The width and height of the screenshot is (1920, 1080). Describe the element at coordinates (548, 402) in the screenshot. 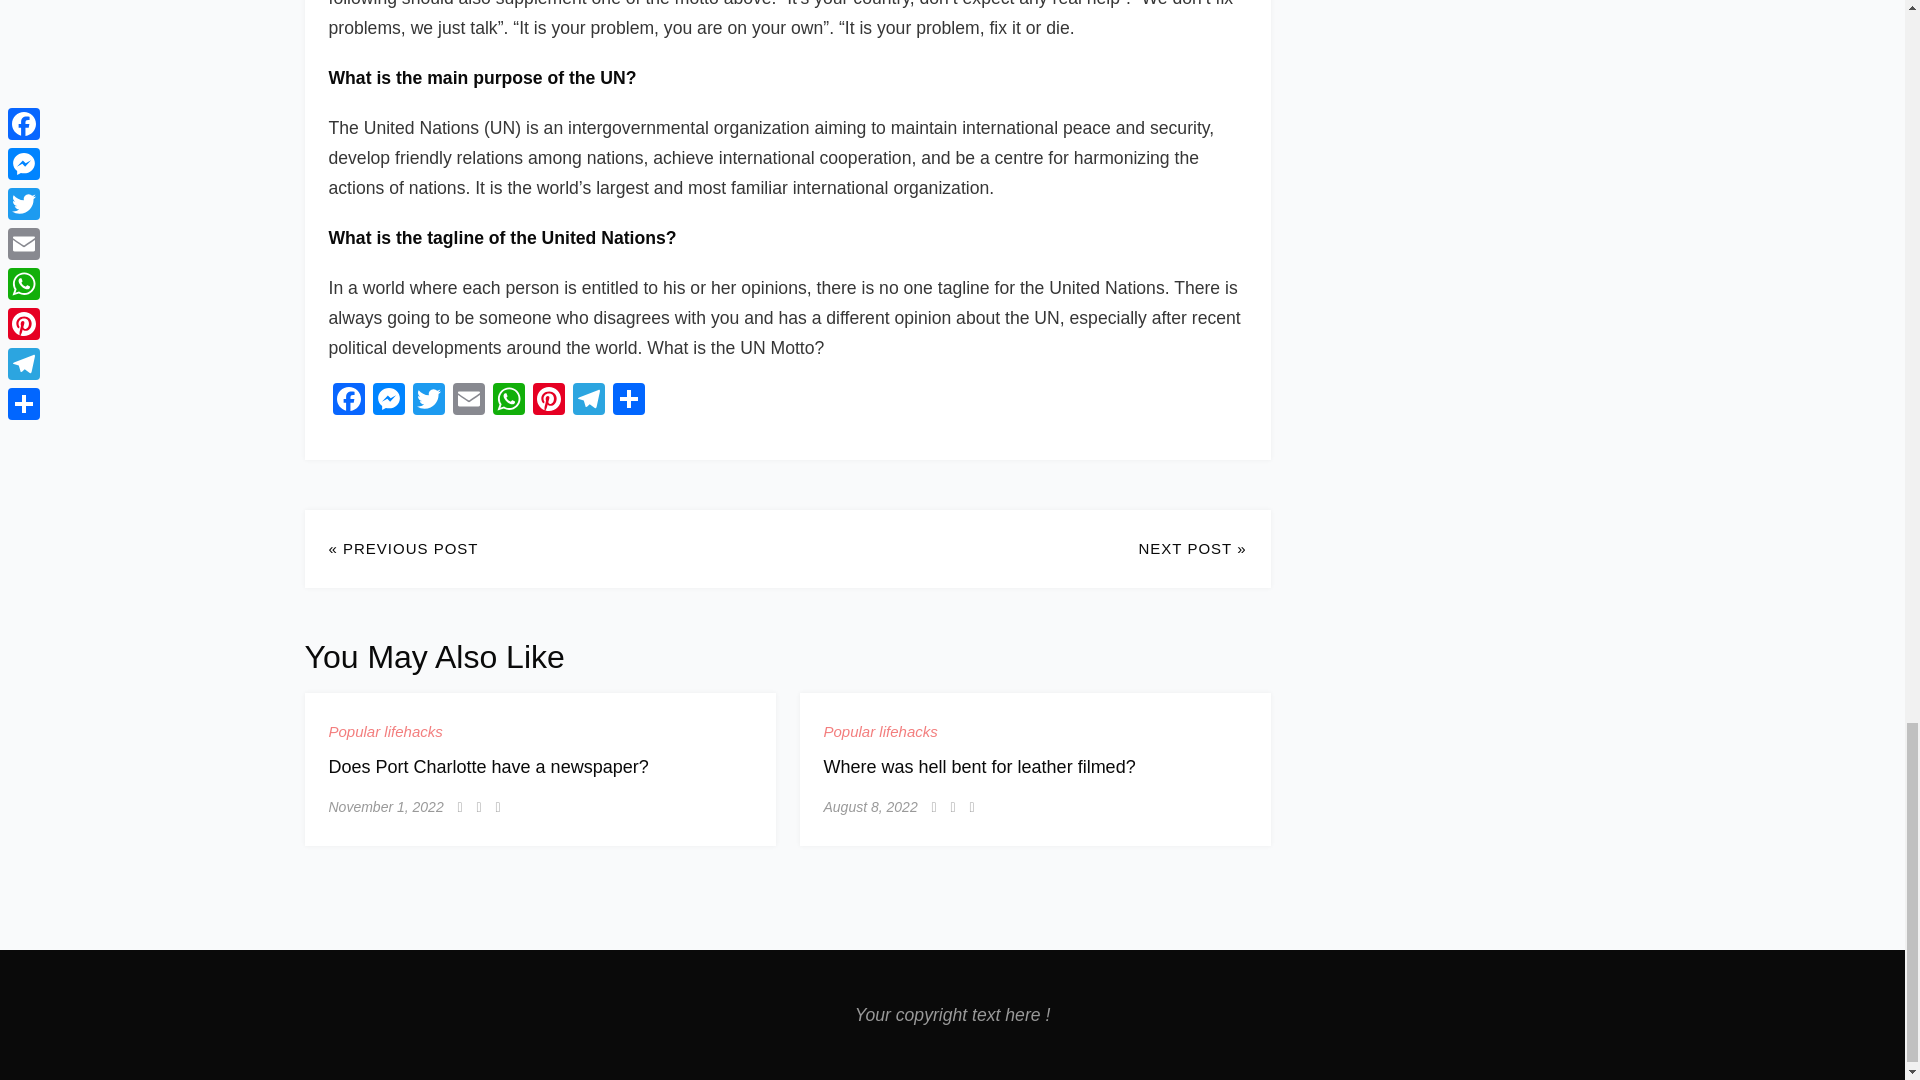

I see `Pinterest` at that location.